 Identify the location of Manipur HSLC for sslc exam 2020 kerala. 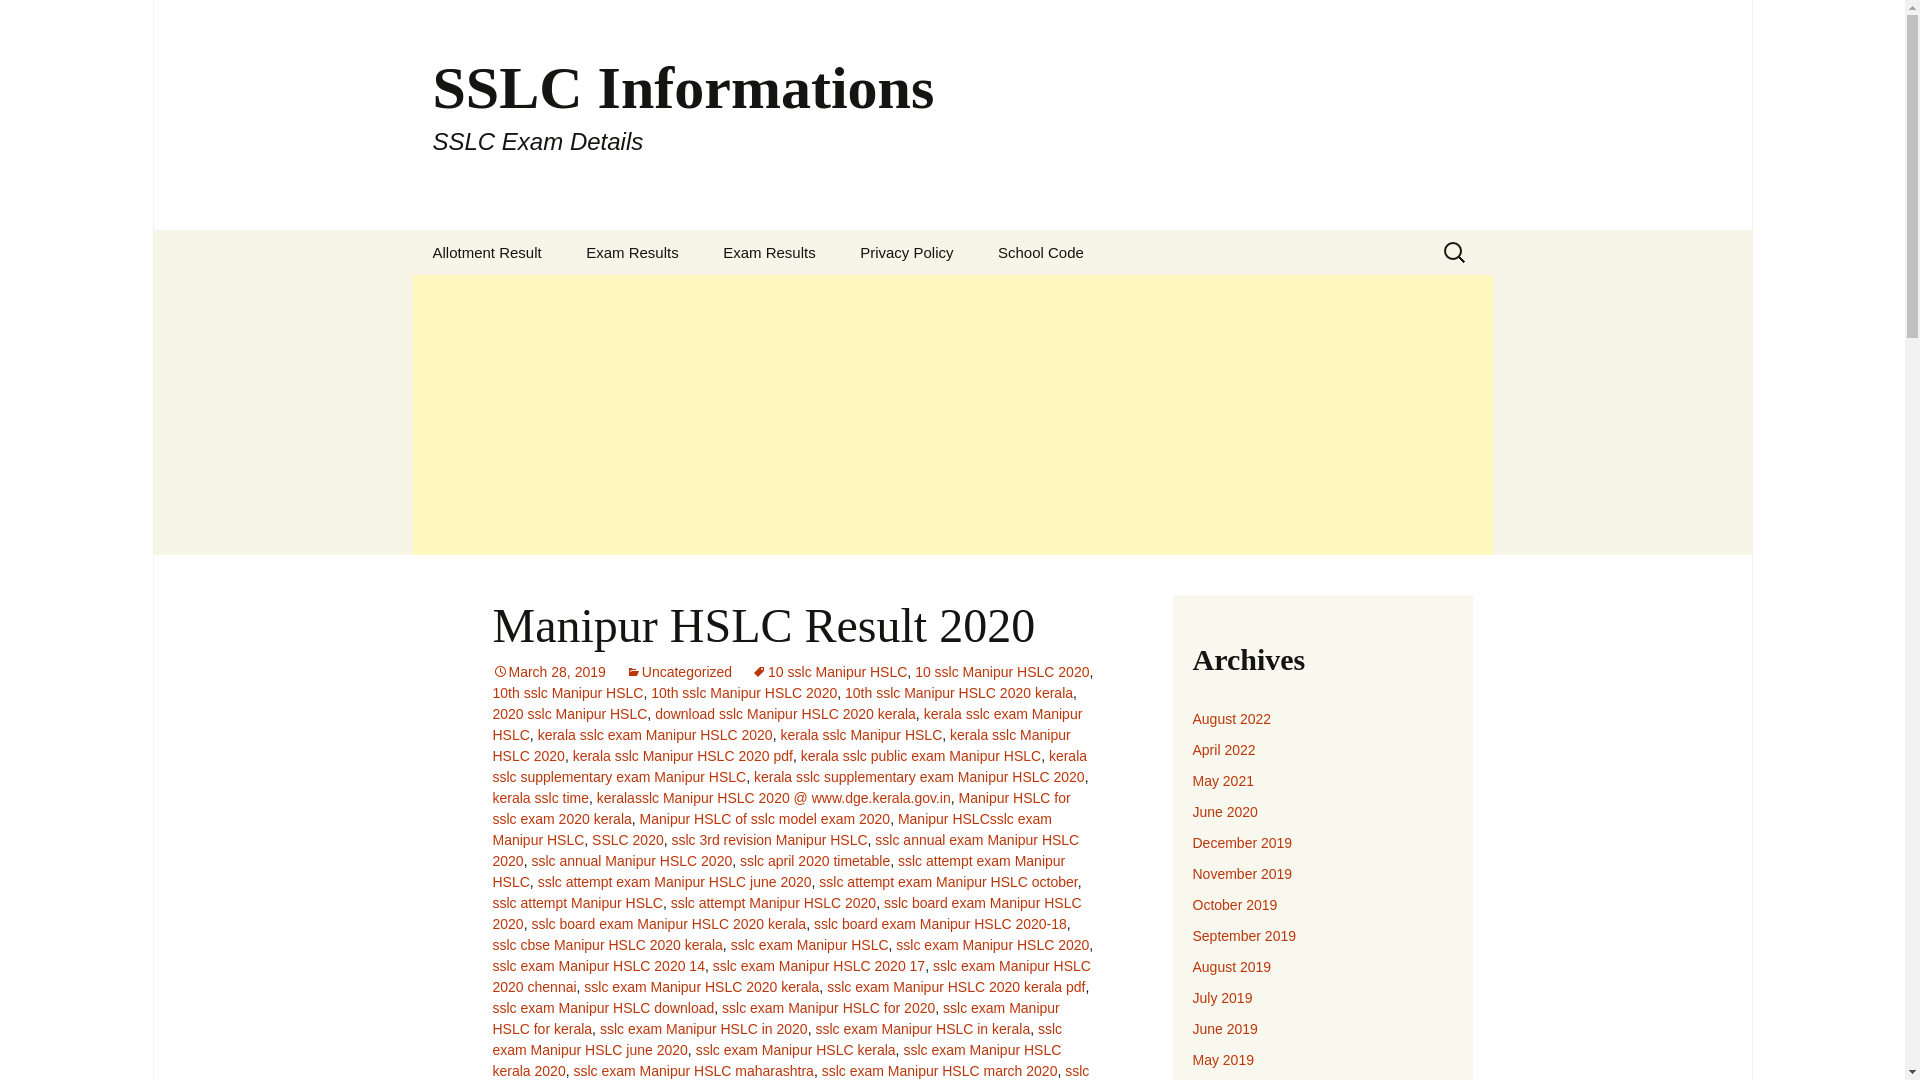
(780, 808).